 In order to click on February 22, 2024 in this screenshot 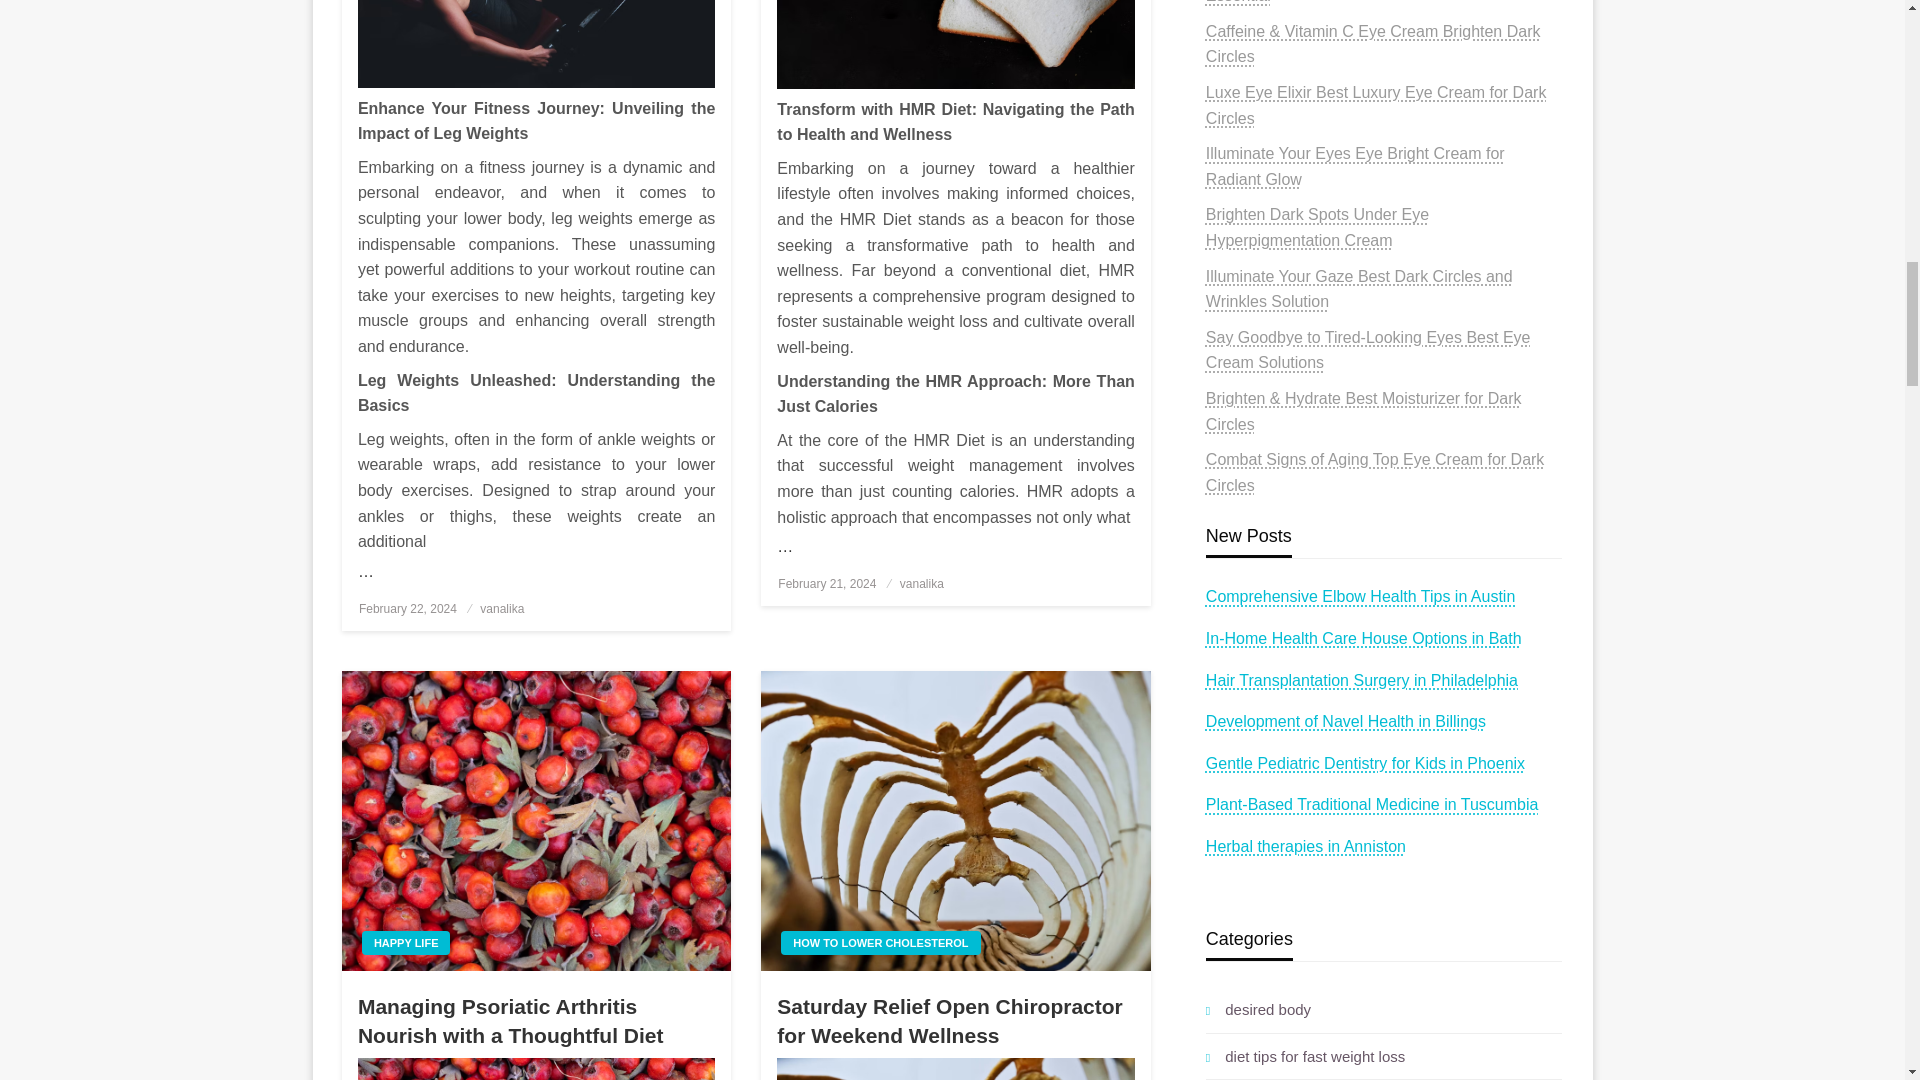, I will do `click(408, 608)`.